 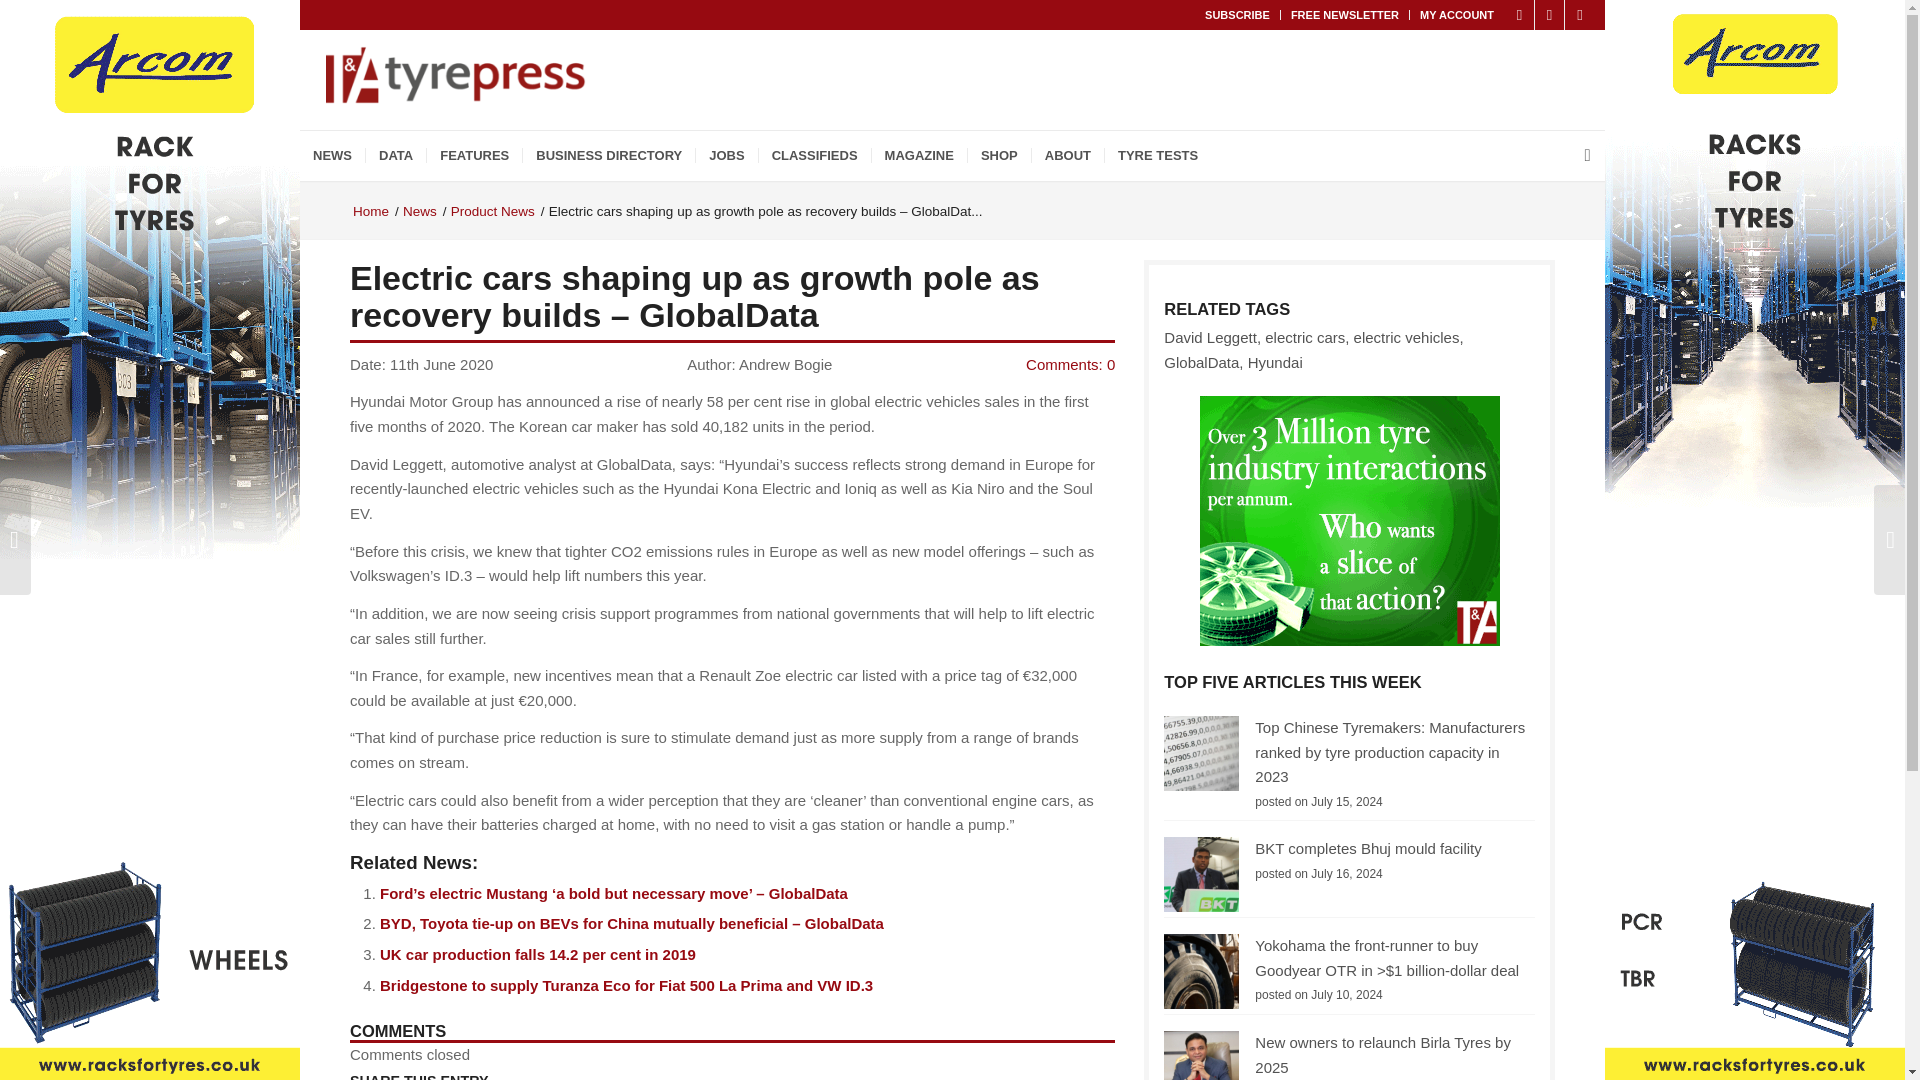 What do you see at coordinates (395, 156) in the screenshot?
I see `DATA` at bounding box center [395, 156].